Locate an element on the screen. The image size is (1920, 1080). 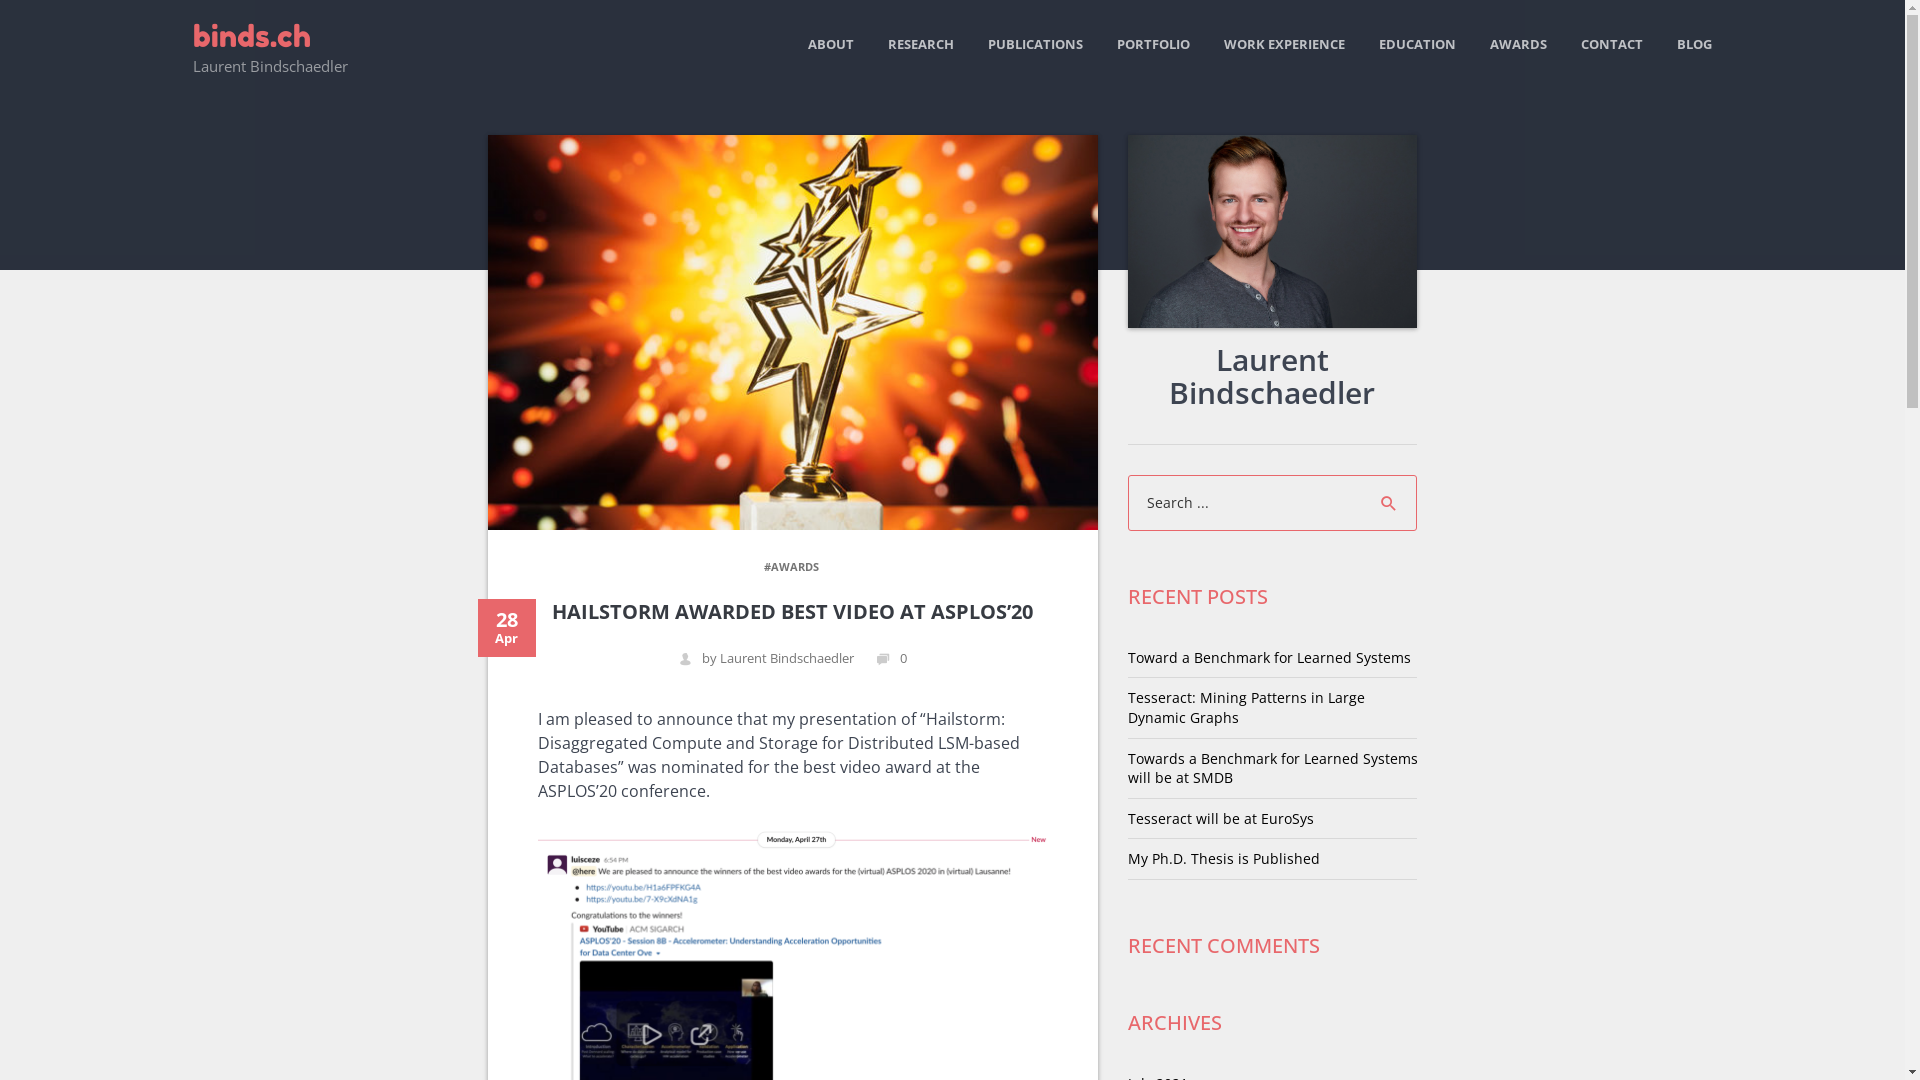
CONTACT is located at coordinates (1612, 44).